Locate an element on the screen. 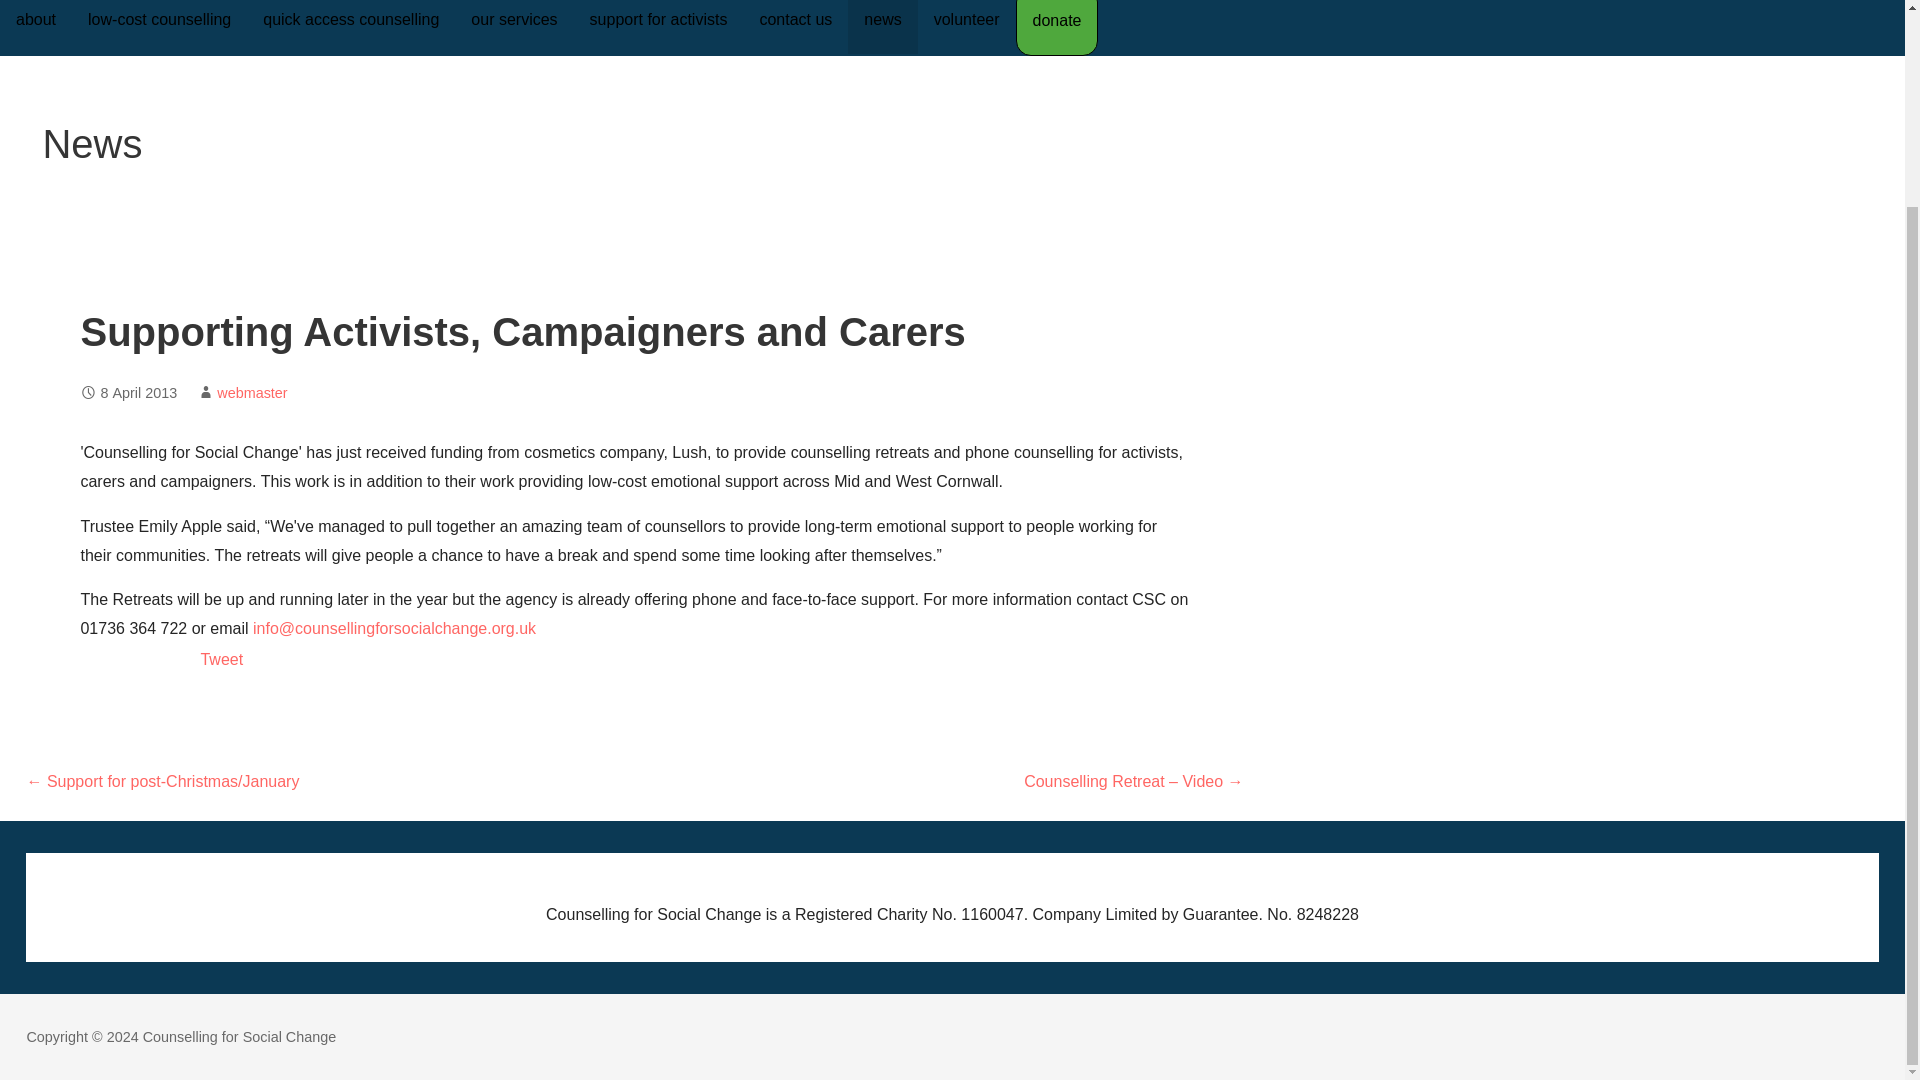 Image resolution: width=1920 pixels, height=1080 pixels. Posts by webmaster is located at coordinates (251, 392).